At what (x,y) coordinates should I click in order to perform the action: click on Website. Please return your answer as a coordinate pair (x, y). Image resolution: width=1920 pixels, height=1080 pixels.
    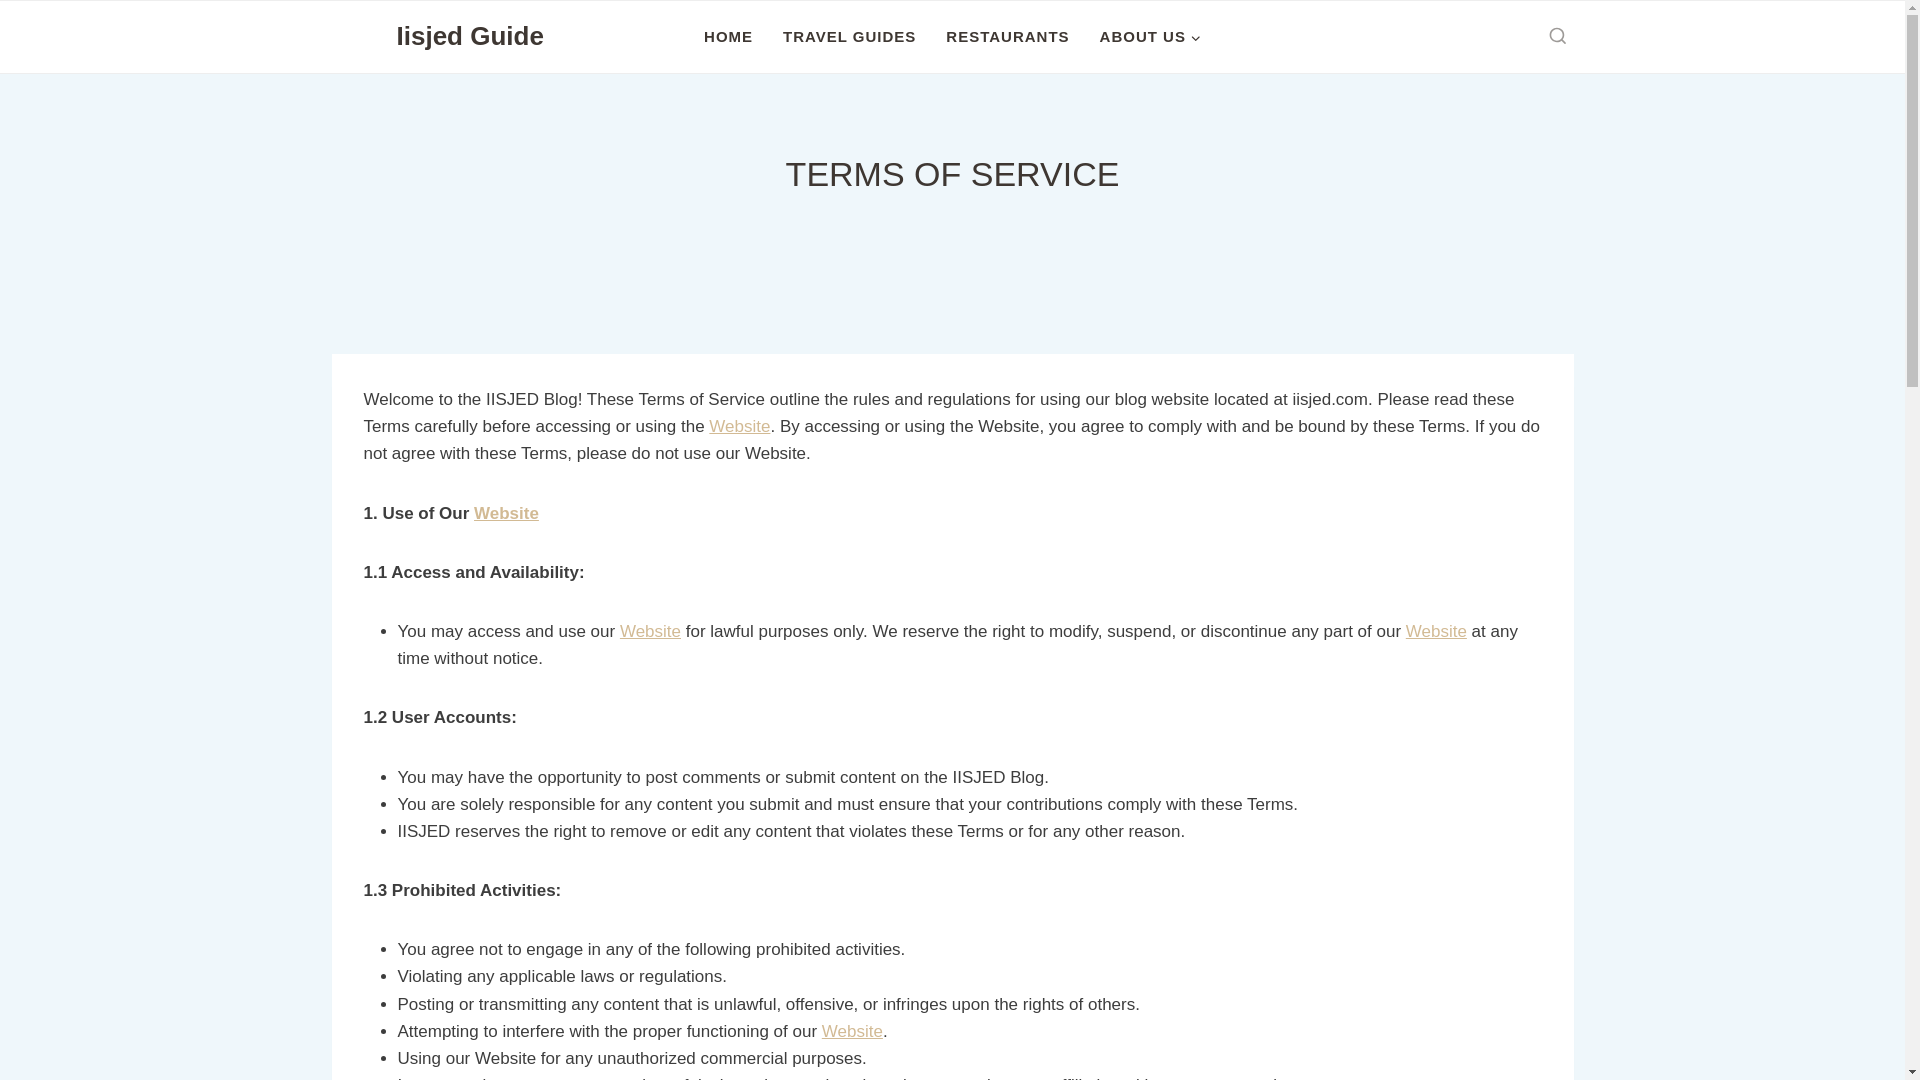
    Looking at the image, I should click on (650, 632).